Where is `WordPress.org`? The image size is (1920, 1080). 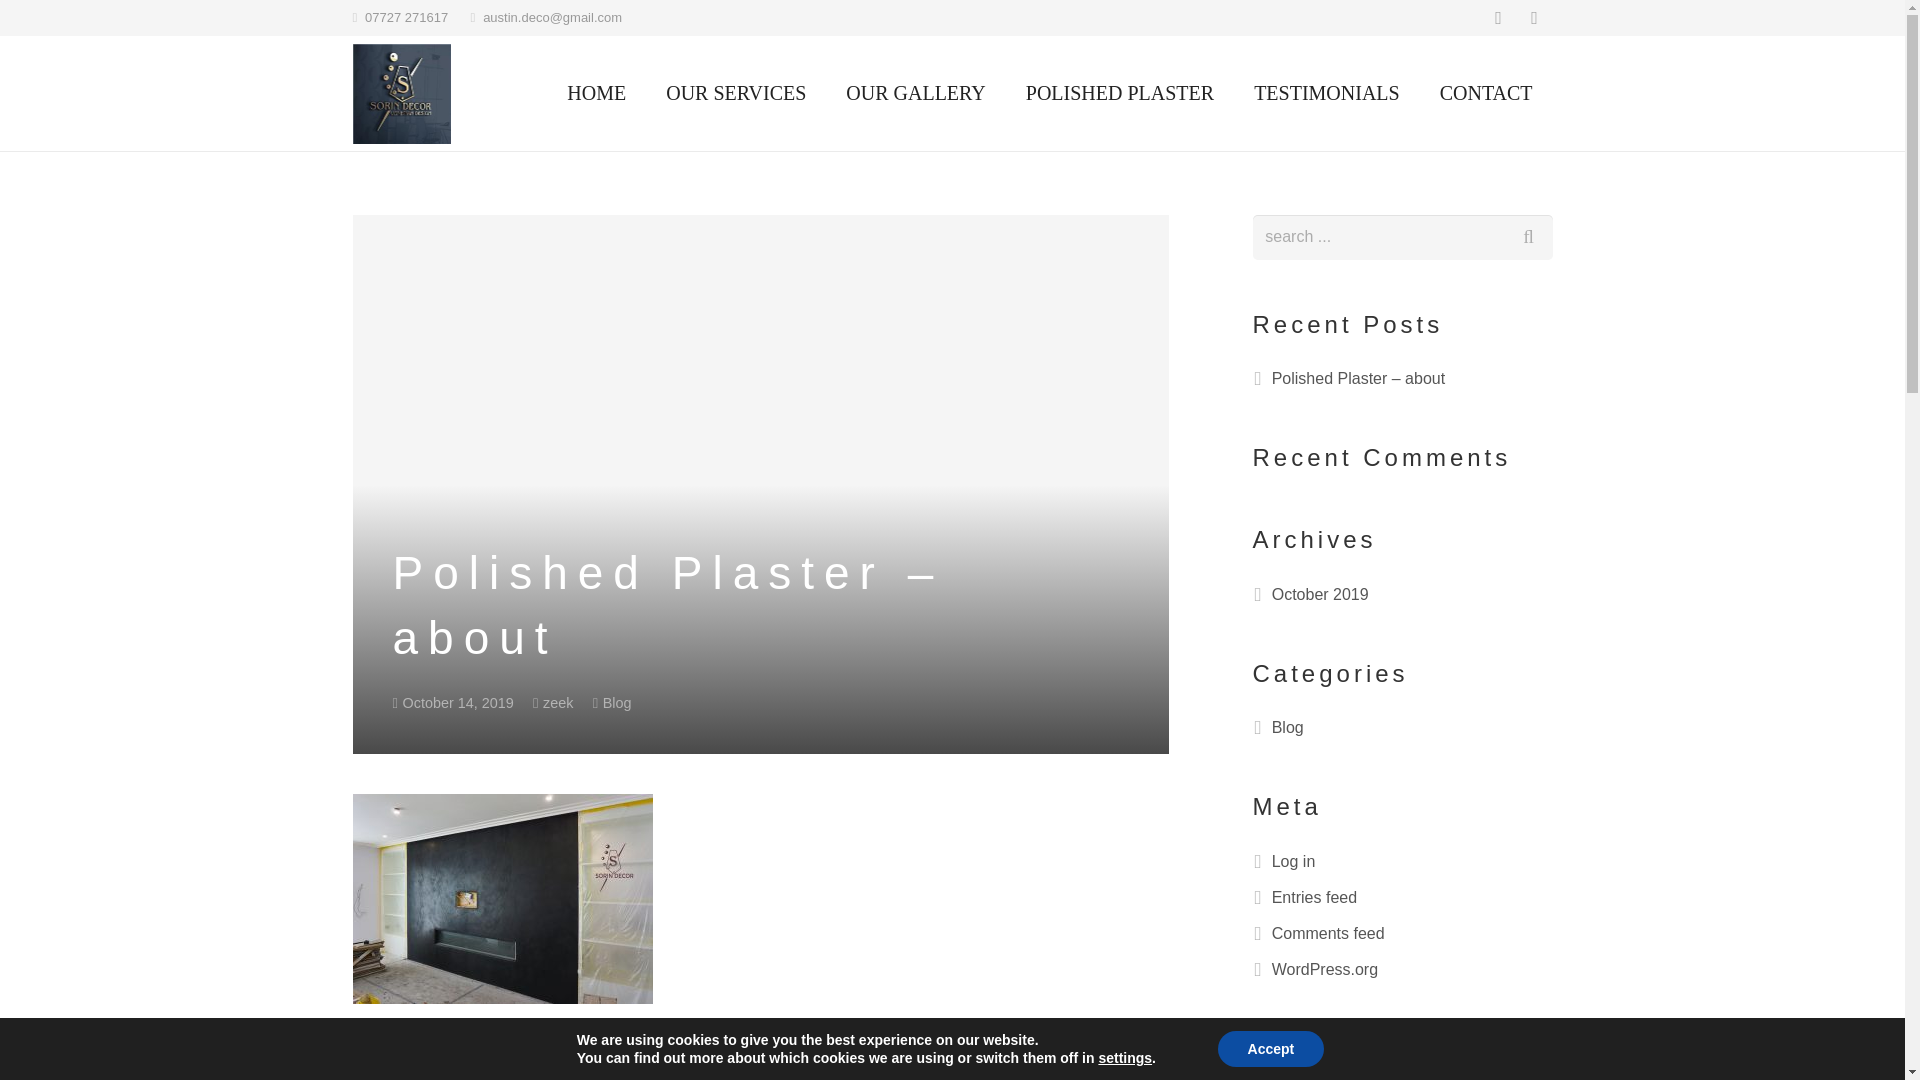
WordPress.org is located at coordinates (1324, 970).